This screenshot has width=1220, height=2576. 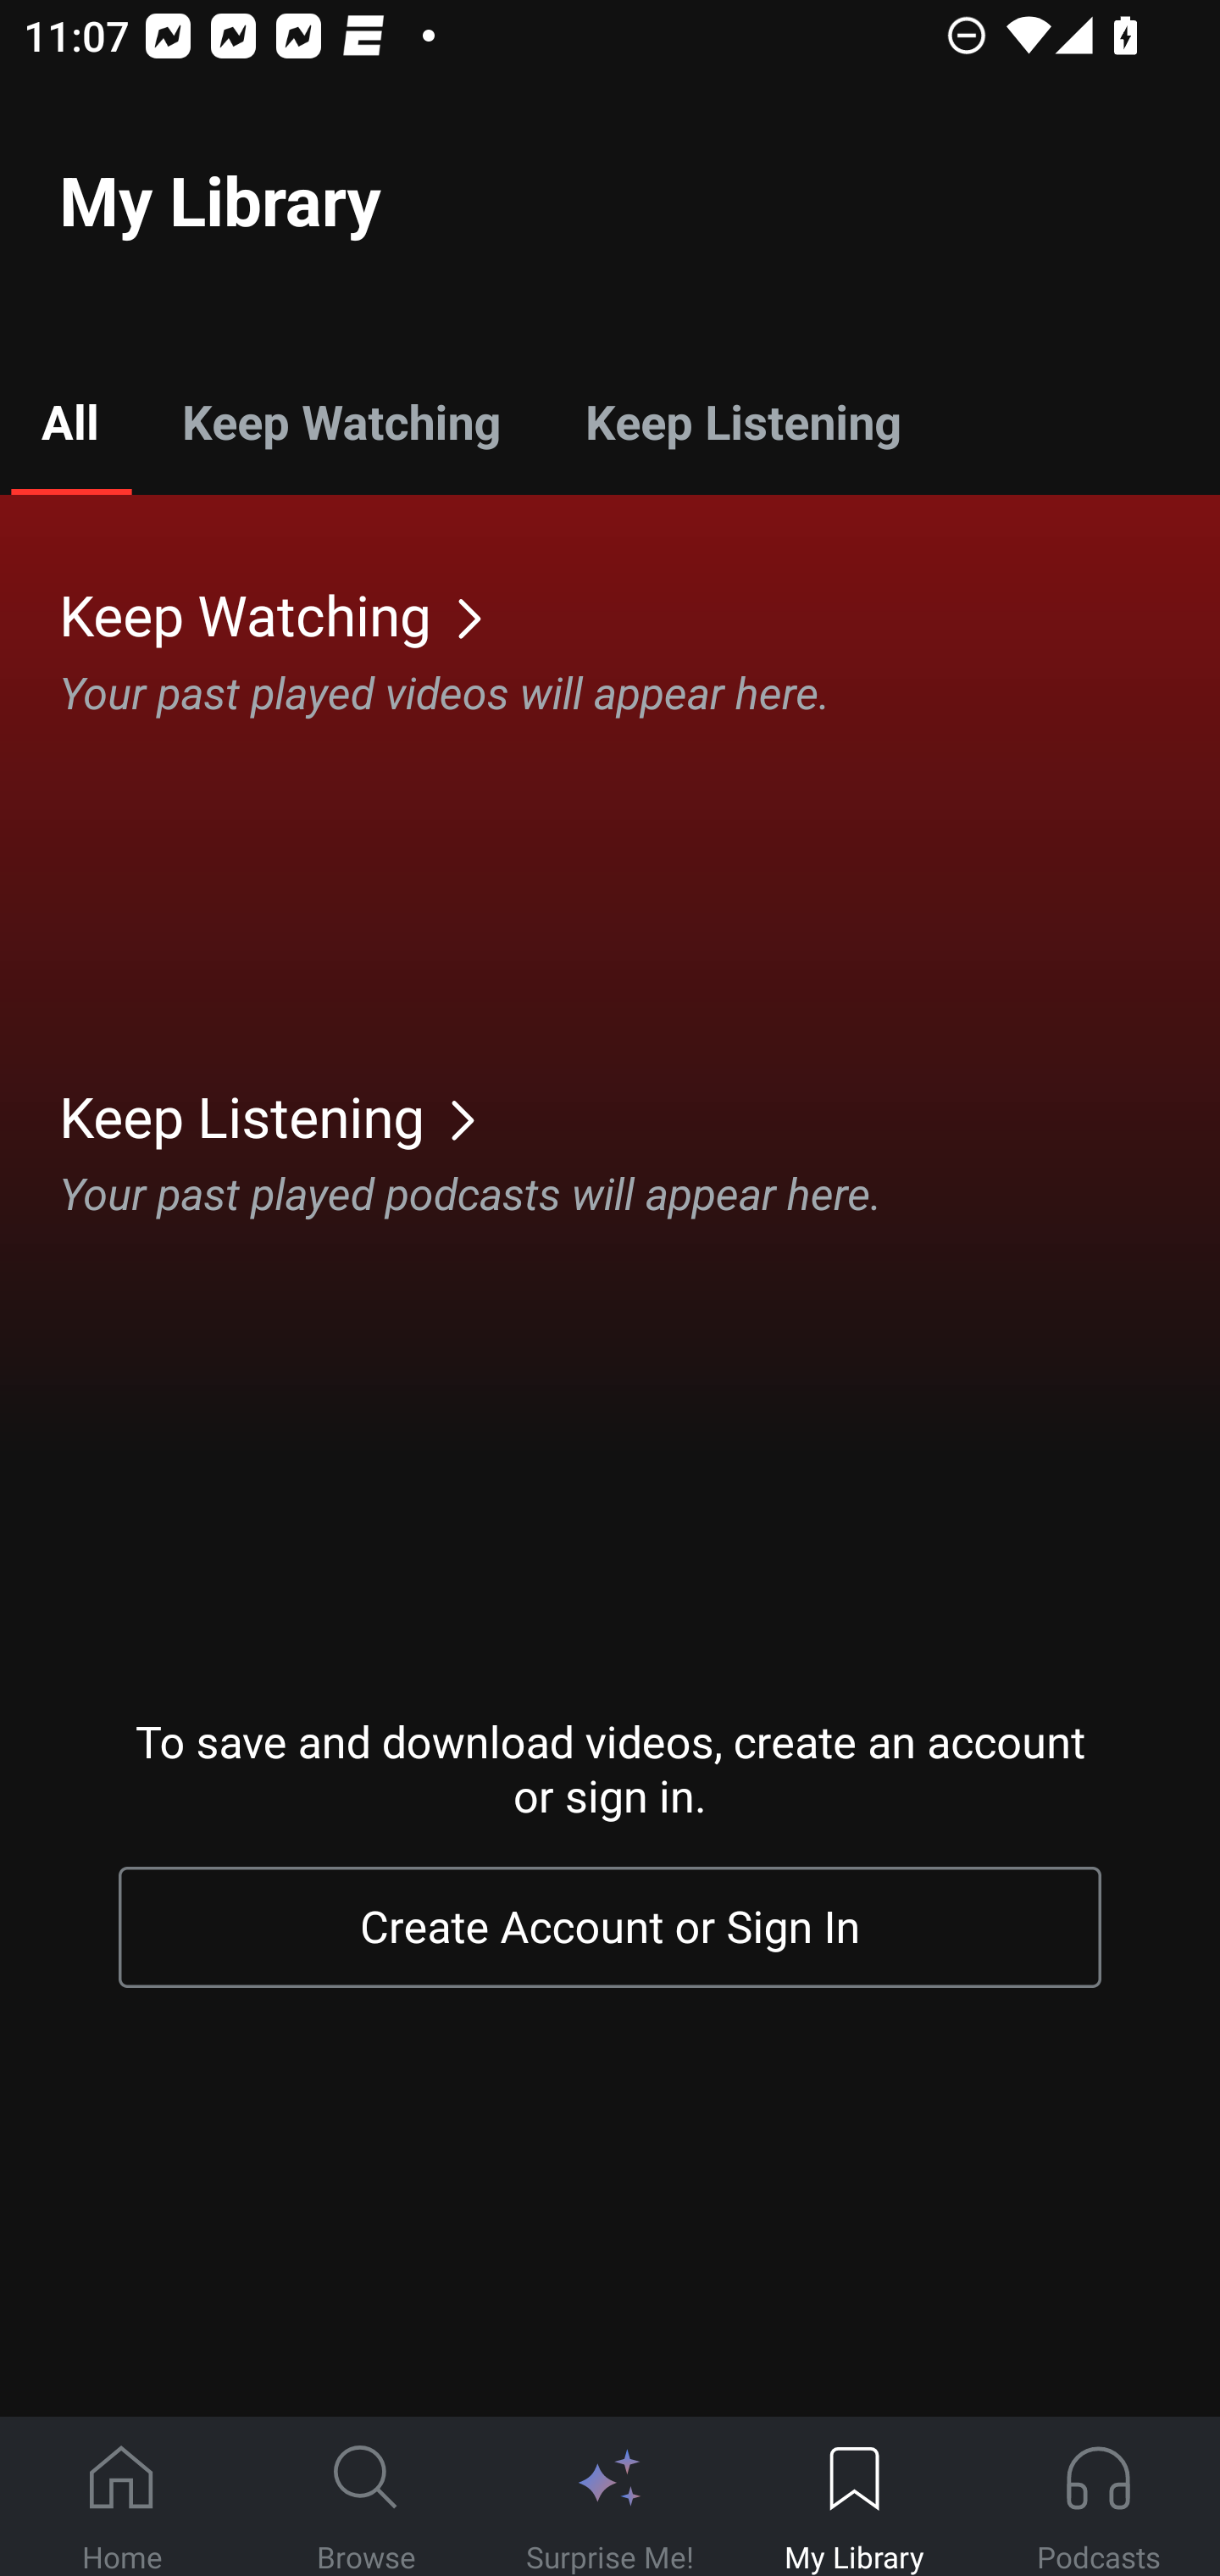 What do you see at coordinates (610, 1928) in the screenshot?
I see `Create Account or Sign In` at bounding box center [610, 1928].